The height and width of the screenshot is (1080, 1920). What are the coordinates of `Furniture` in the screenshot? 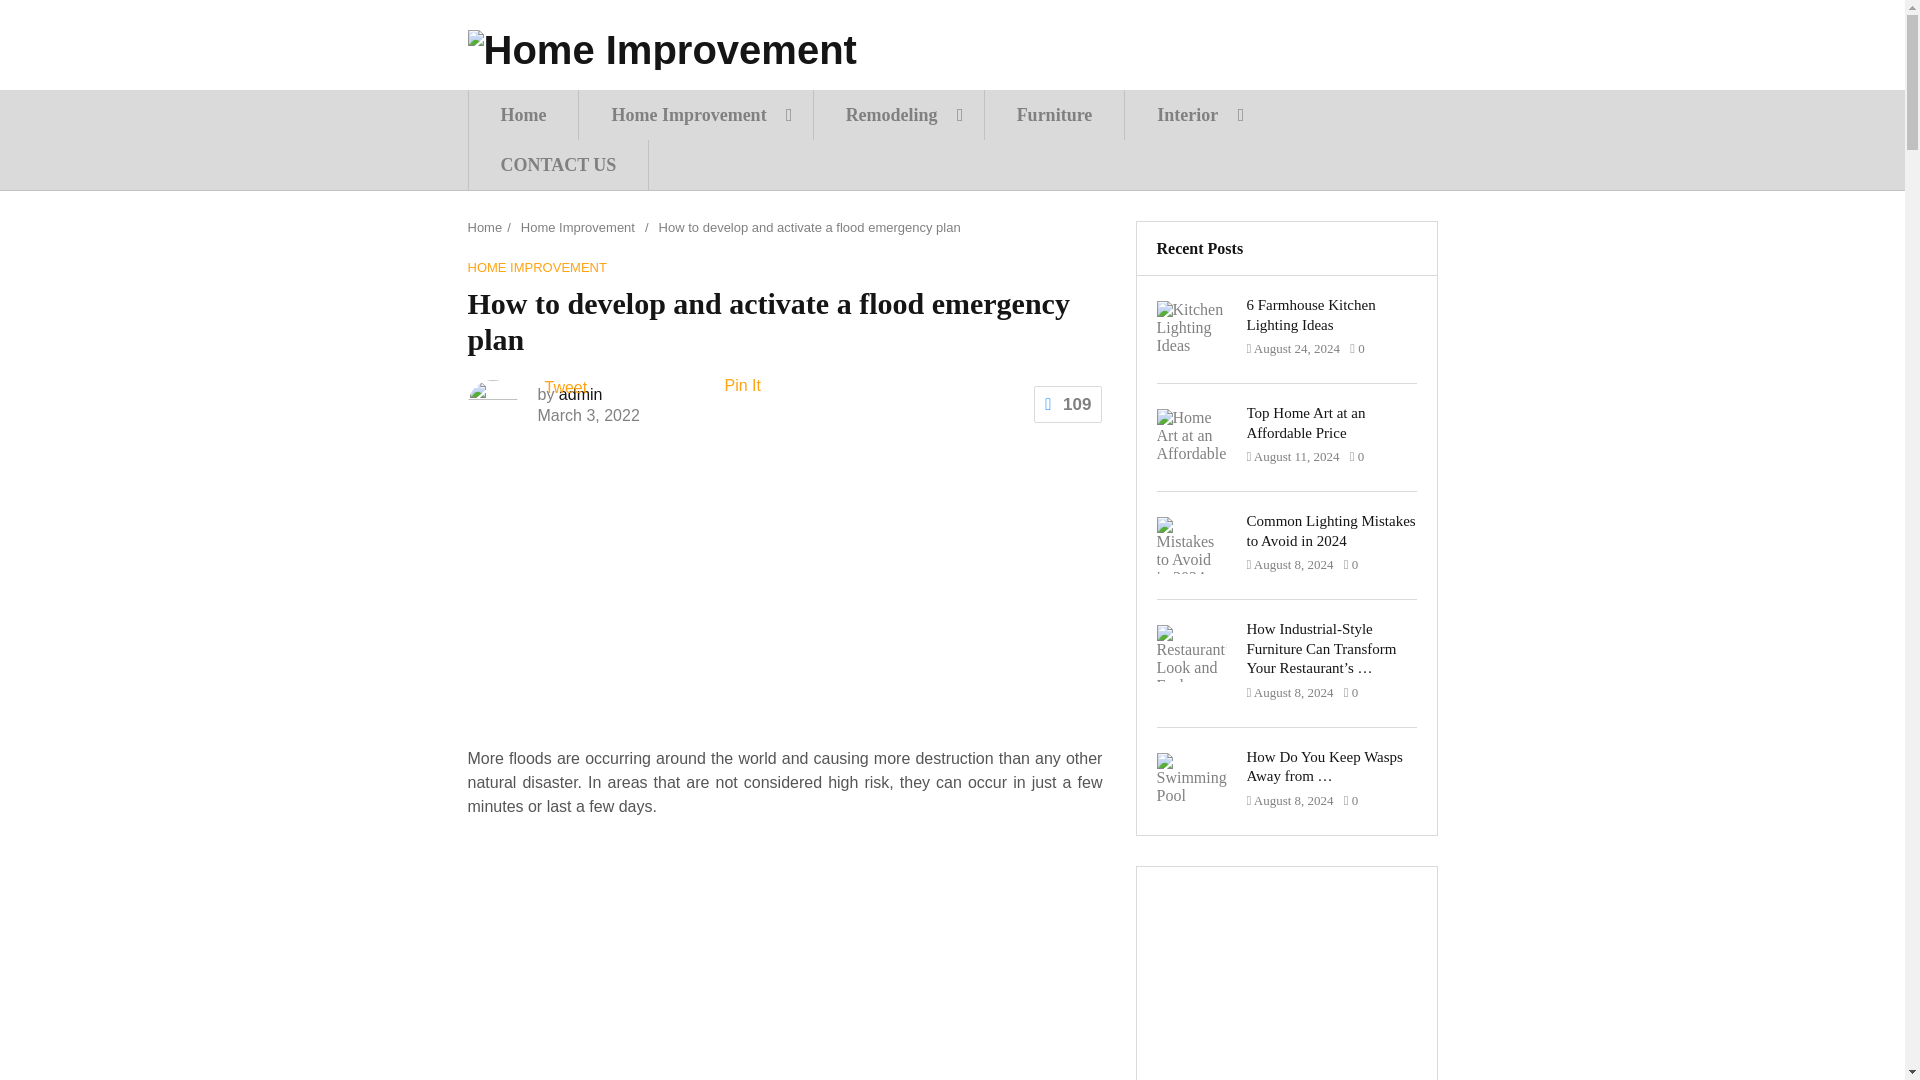 It's located at (1054, 114).